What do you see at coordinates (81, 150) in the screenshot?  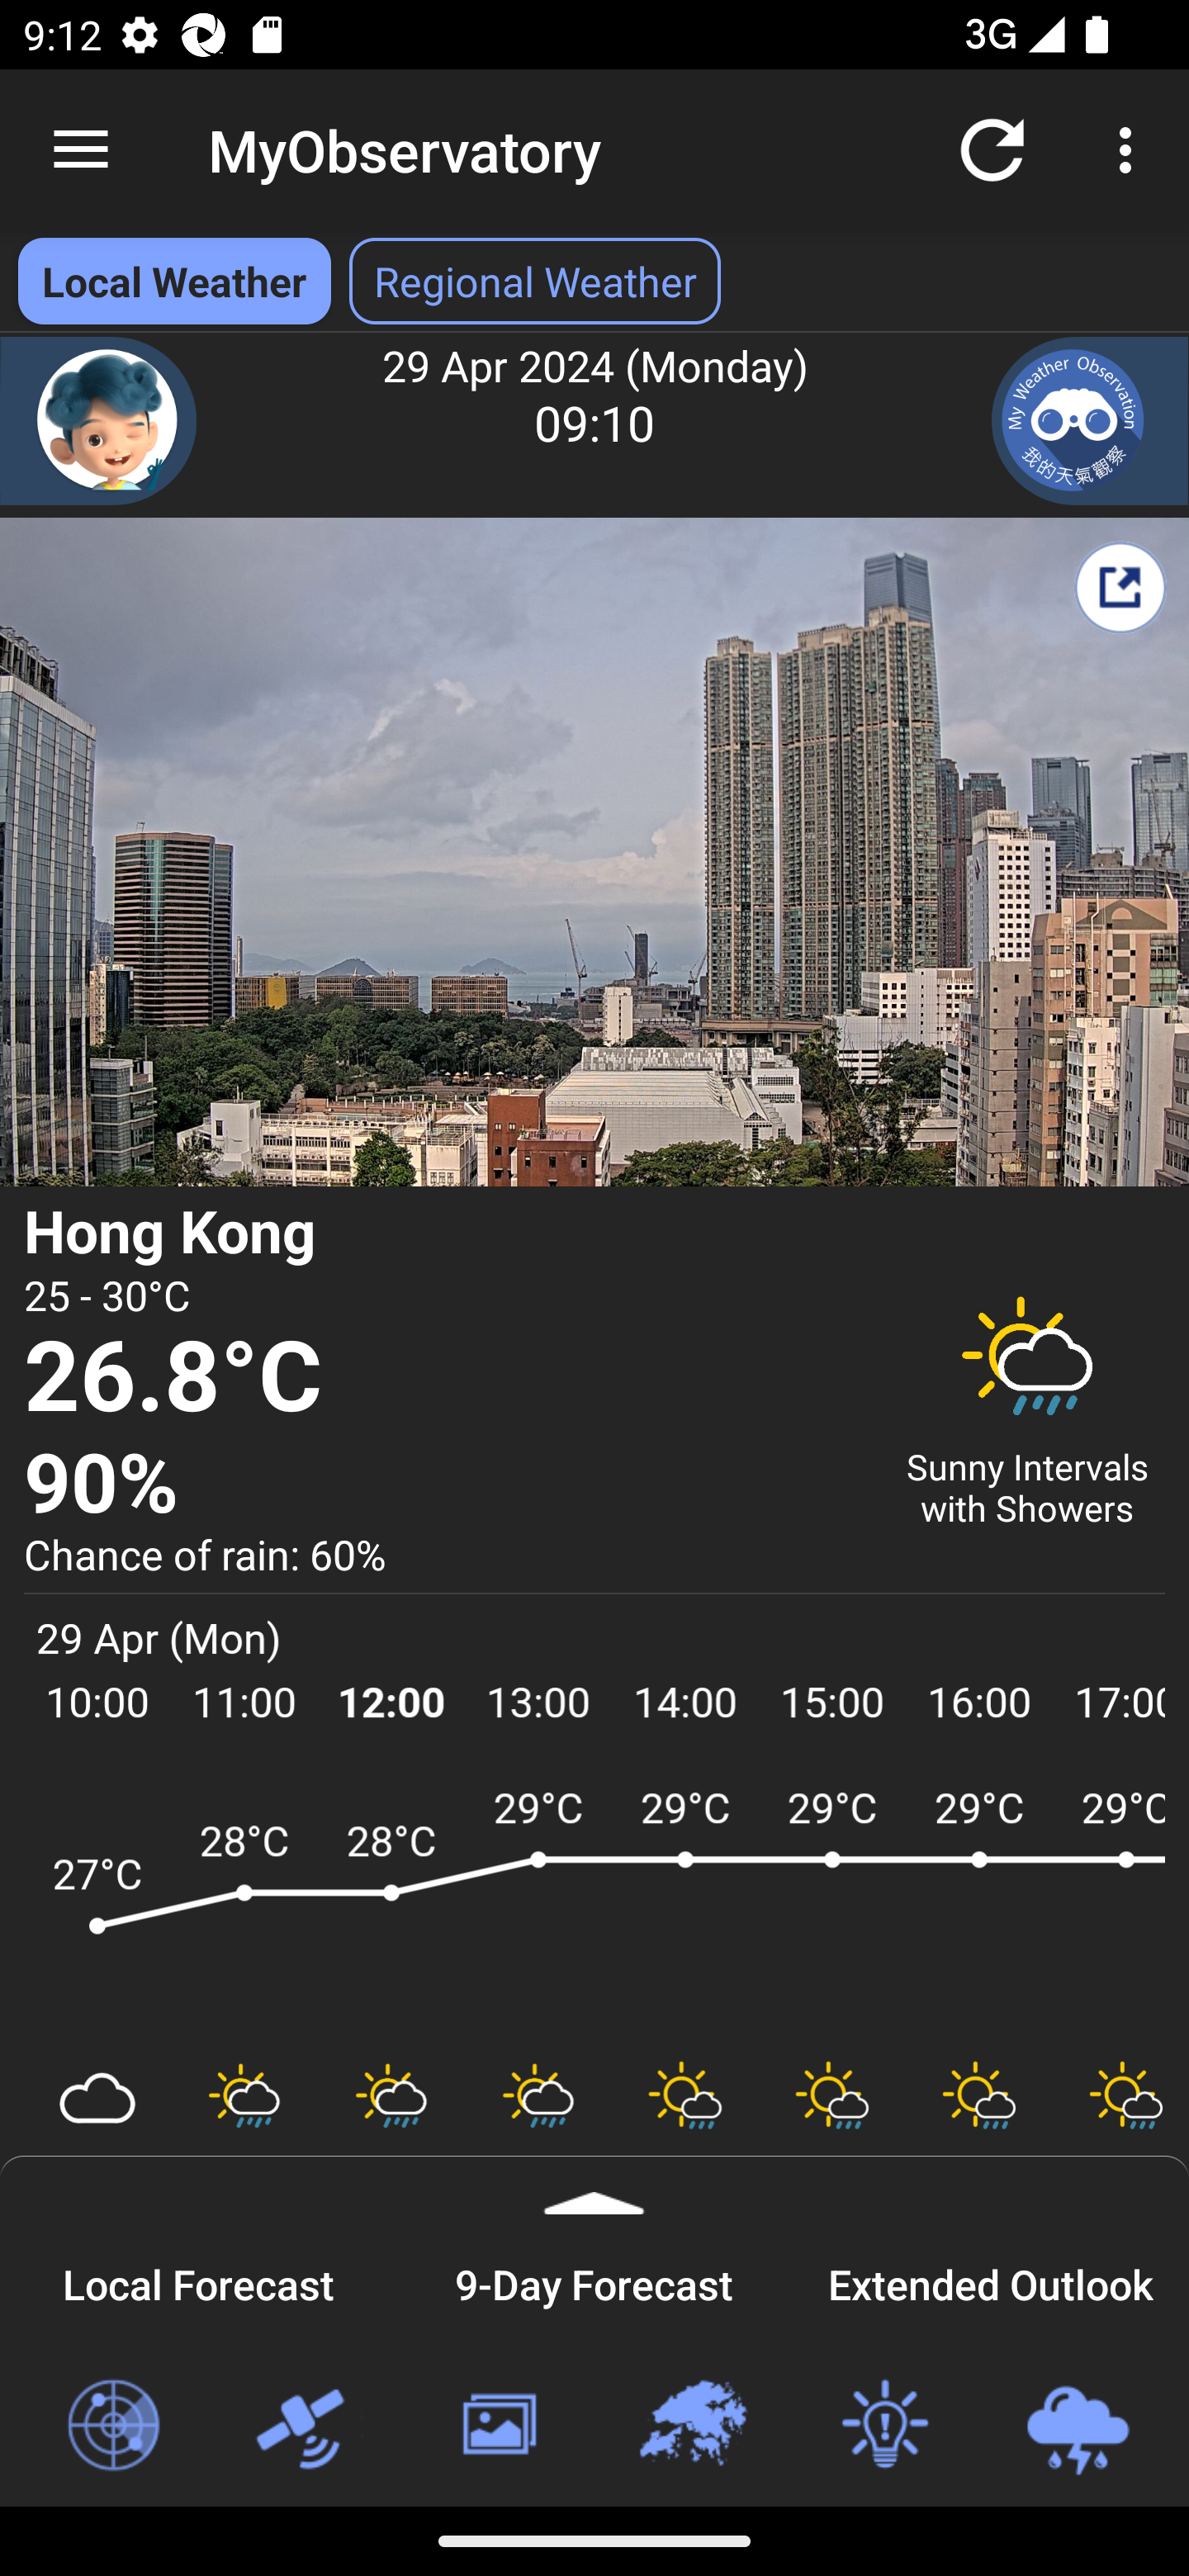 I see `Navigate up` at bounding box center [81, 150].